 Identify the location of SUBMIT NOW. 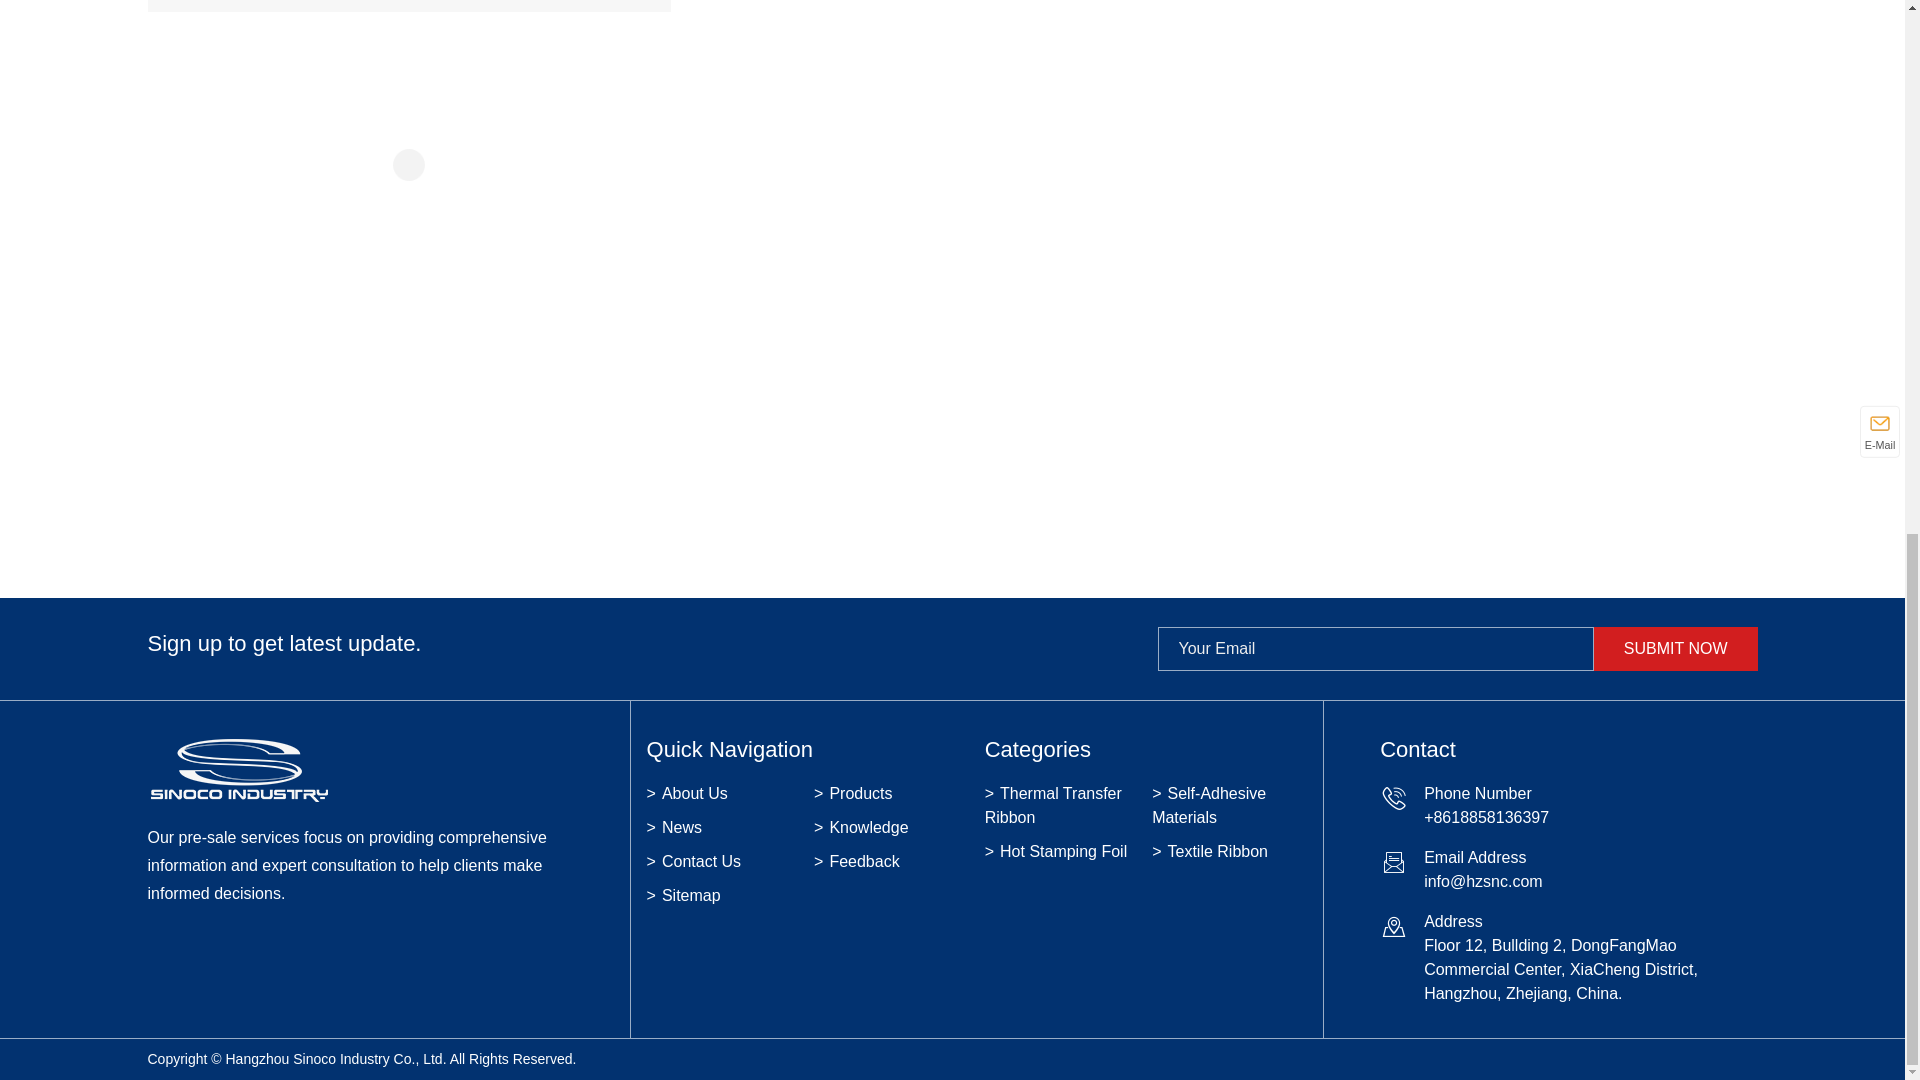
(1676, 648).